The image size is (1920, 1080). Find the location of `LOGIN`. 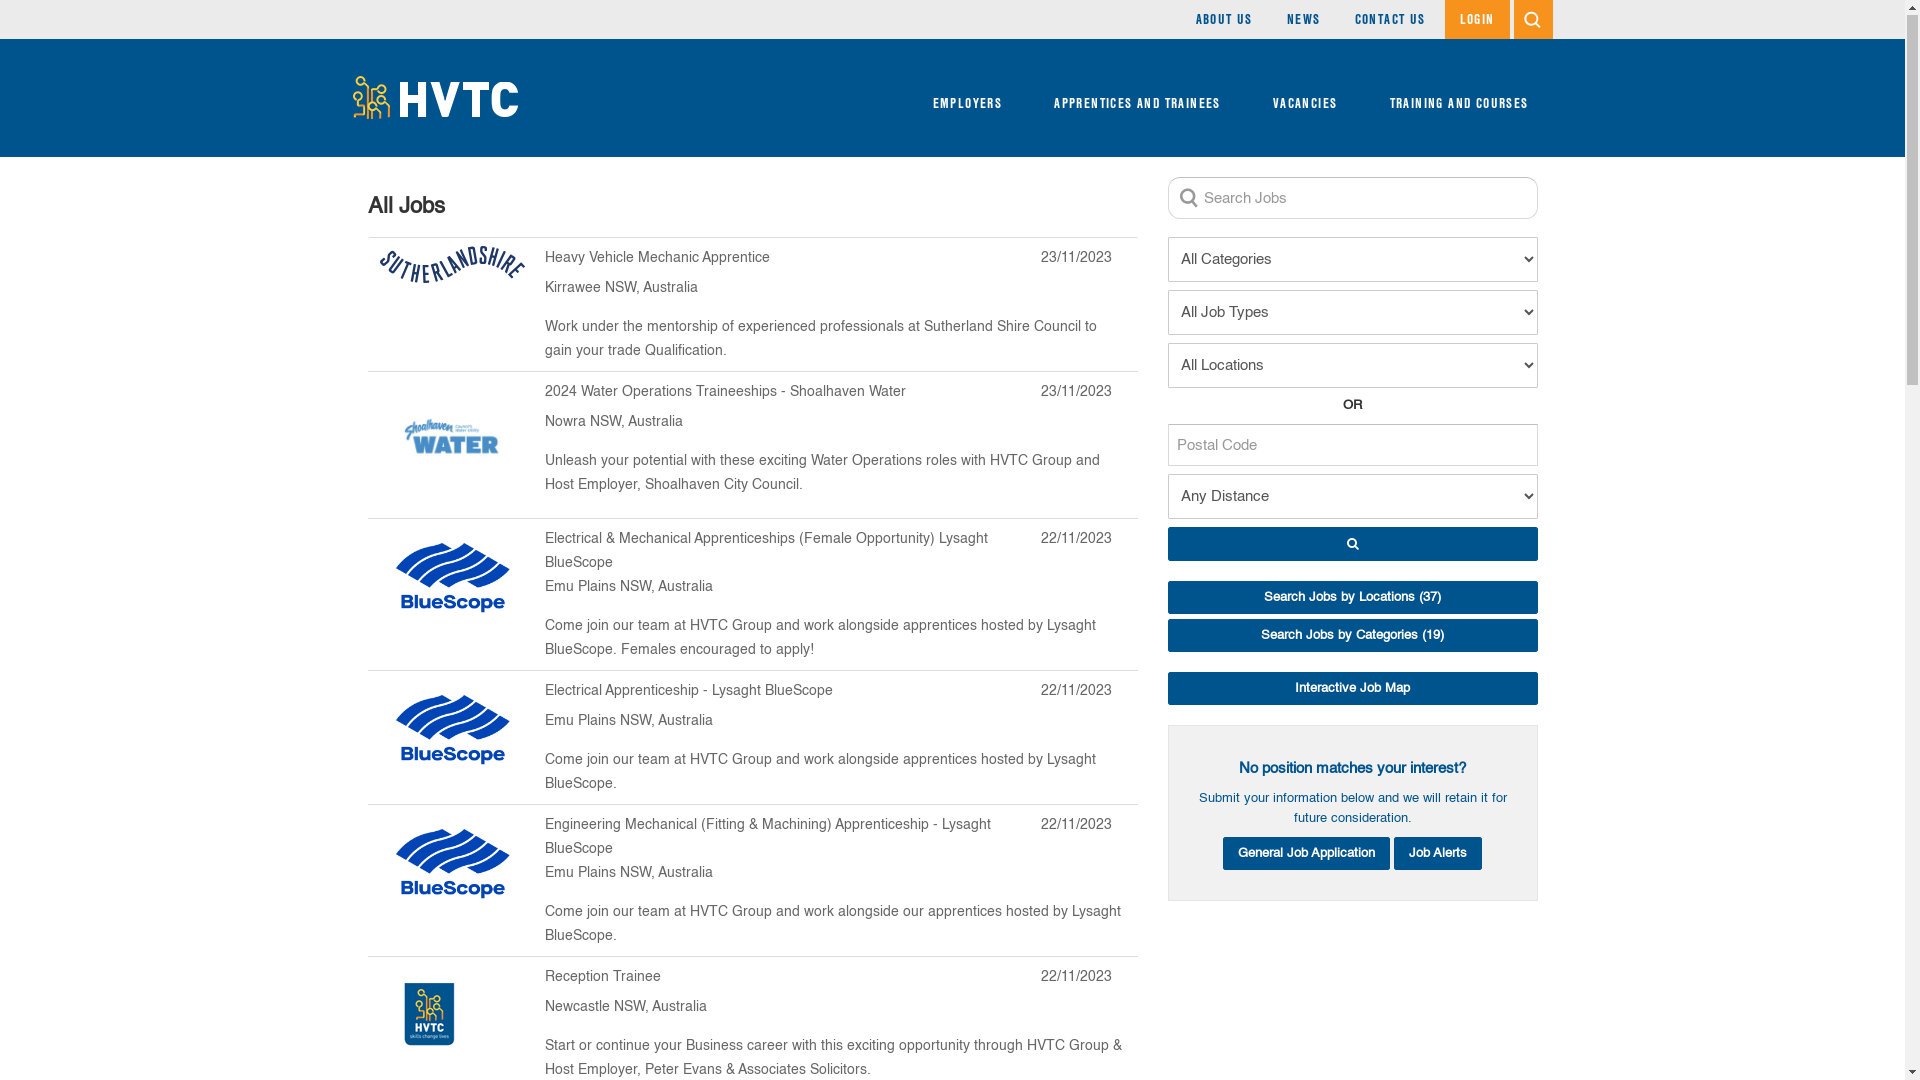

LOGIN is located at coordinates (1476, 20).